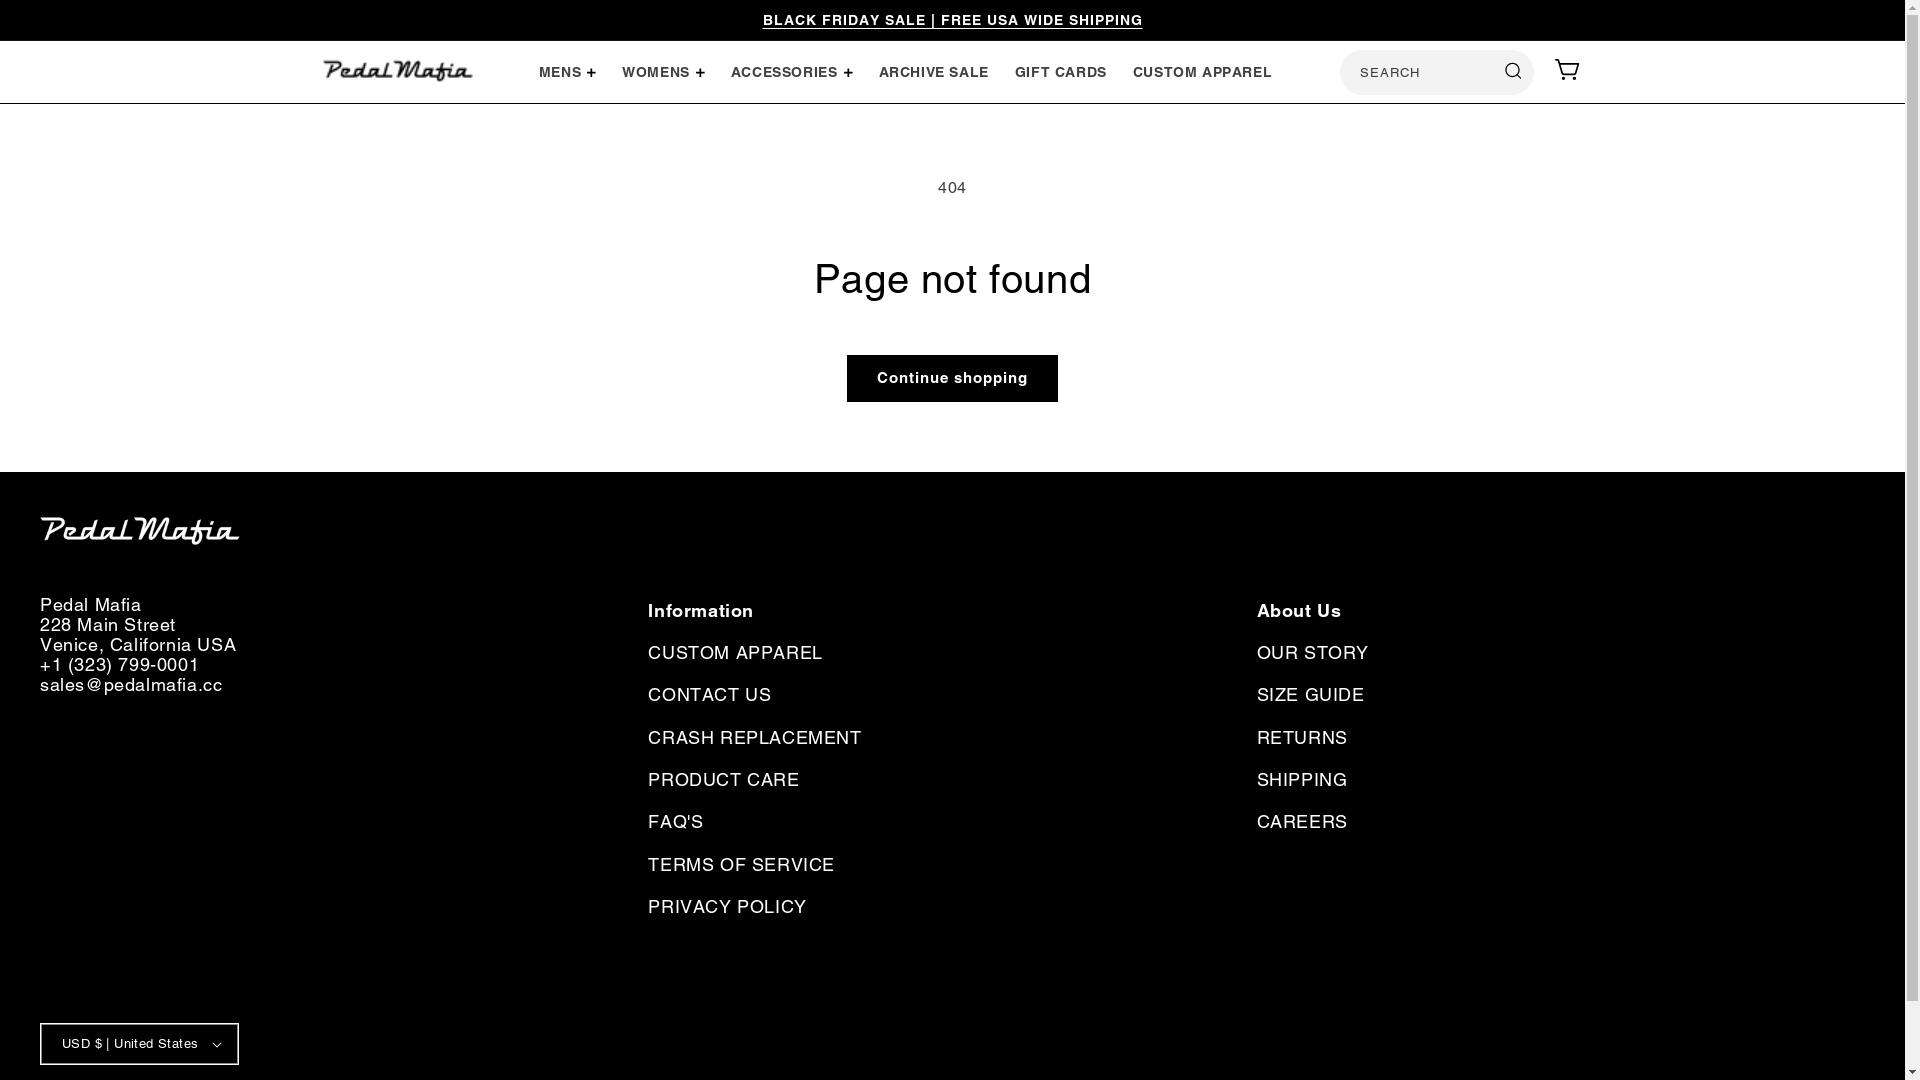 The height and width of the screenshot is (1080, 1920). Describe the element at coordinates (952, 20) in the screenshot. I see `BLACK FRIDAY SALE | FREE USA WIDE SHIPPING` at that location.